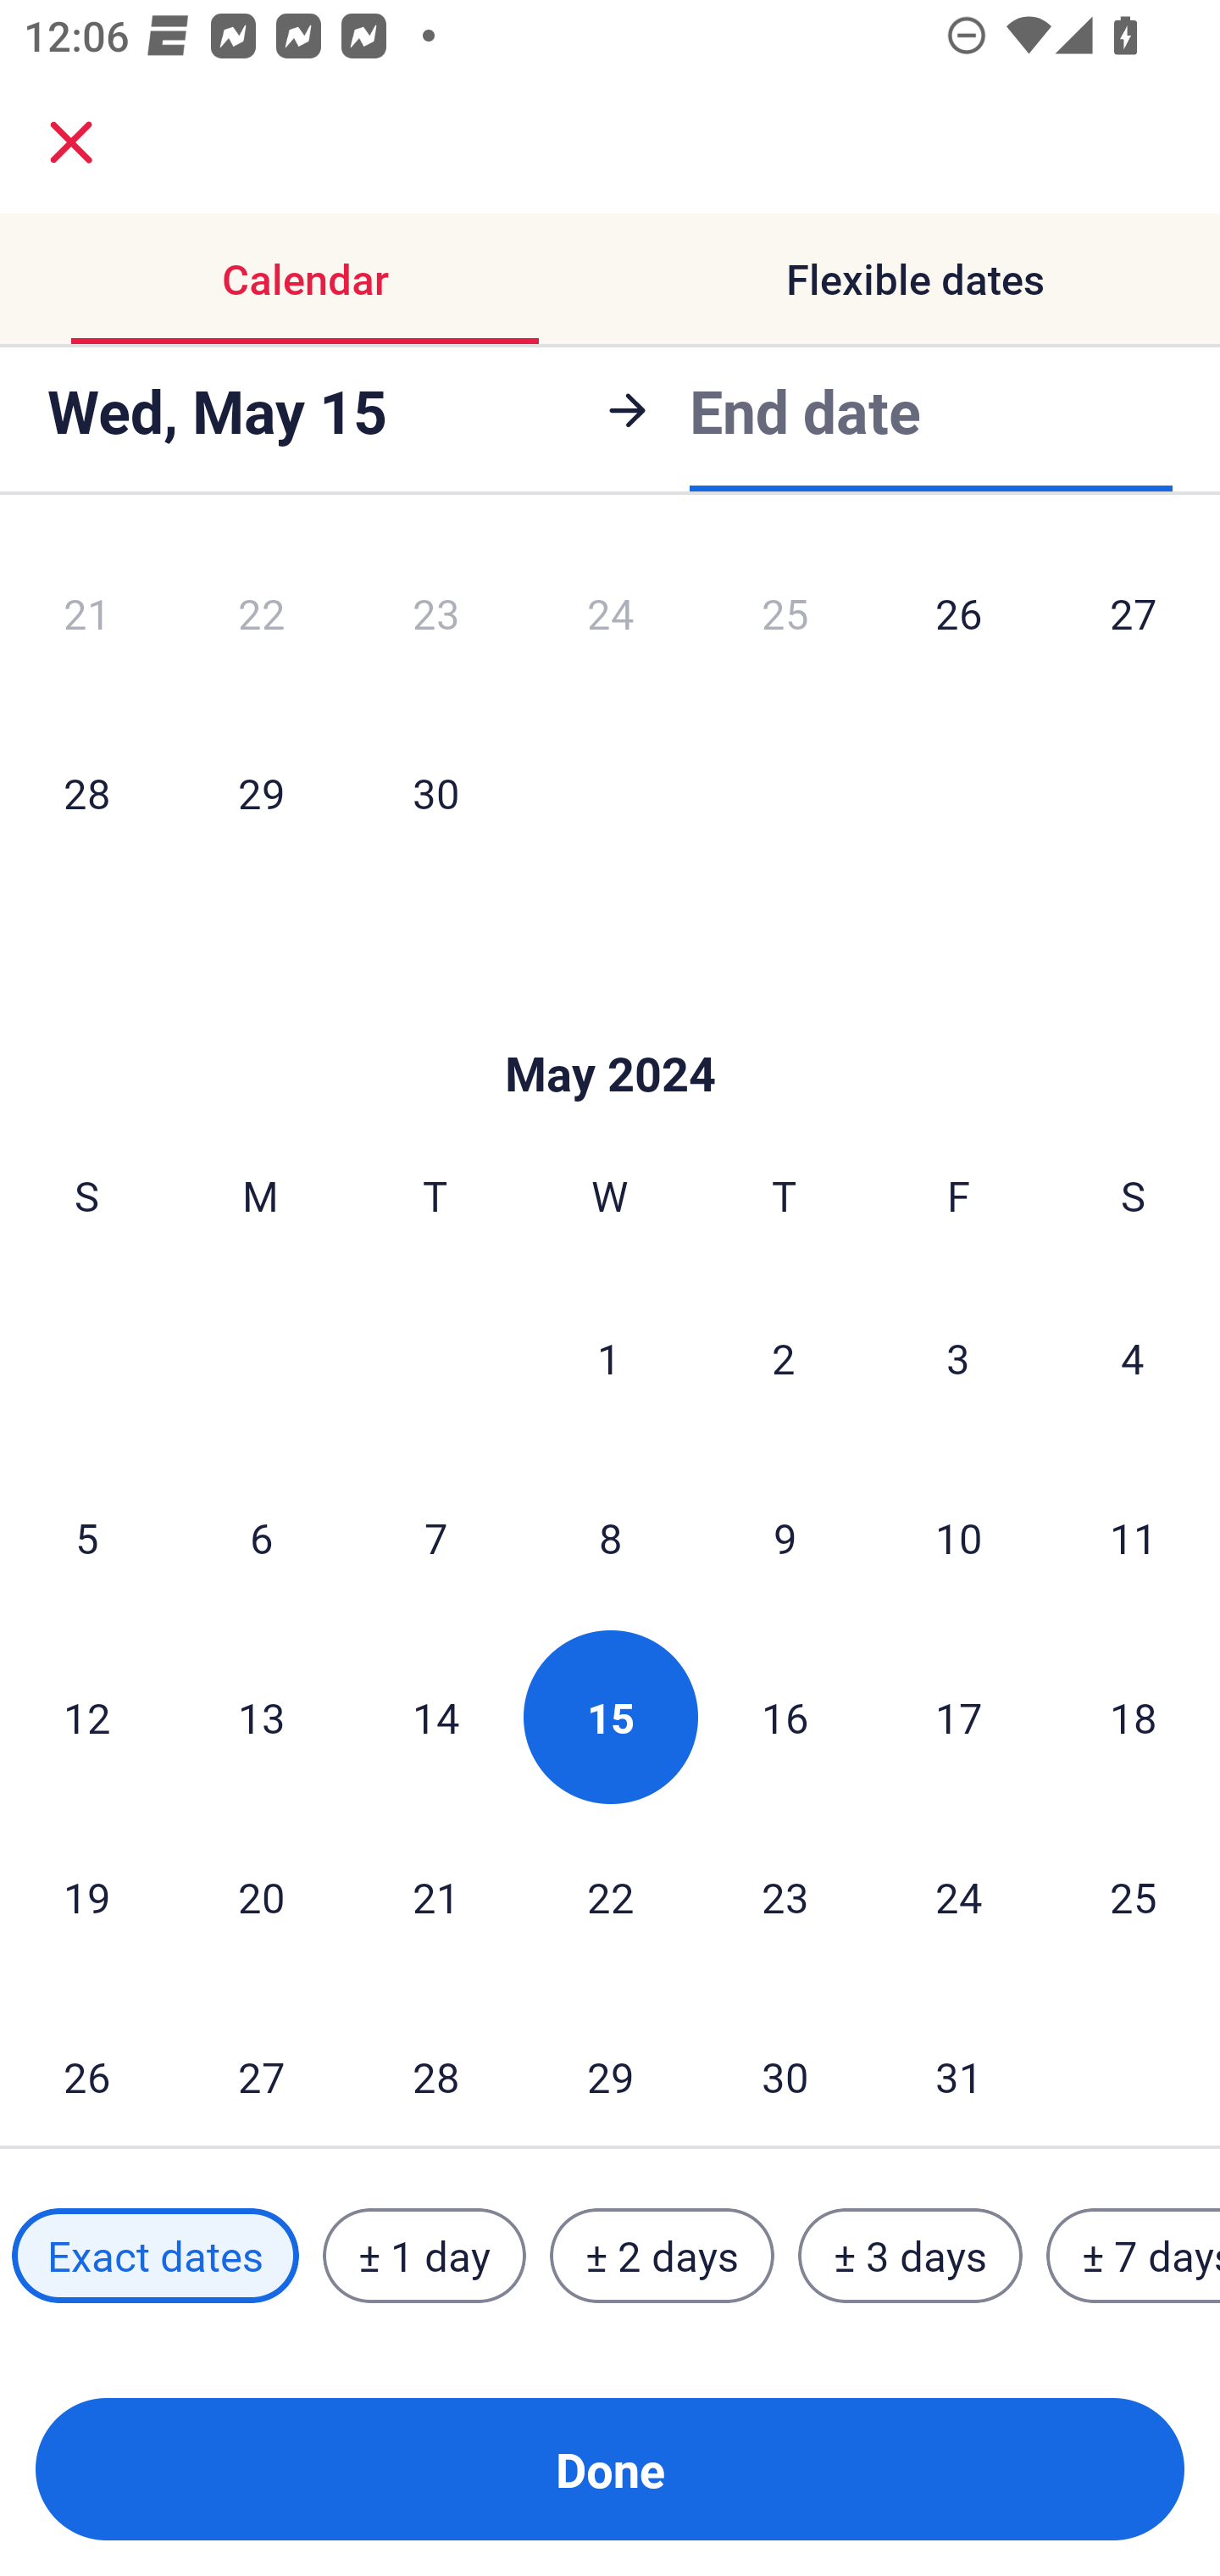 Image resolution: width=1220 pixels, height=2576 pixels. I want to click on 21 Sunday, April 21, 2024, so click(86, 622).